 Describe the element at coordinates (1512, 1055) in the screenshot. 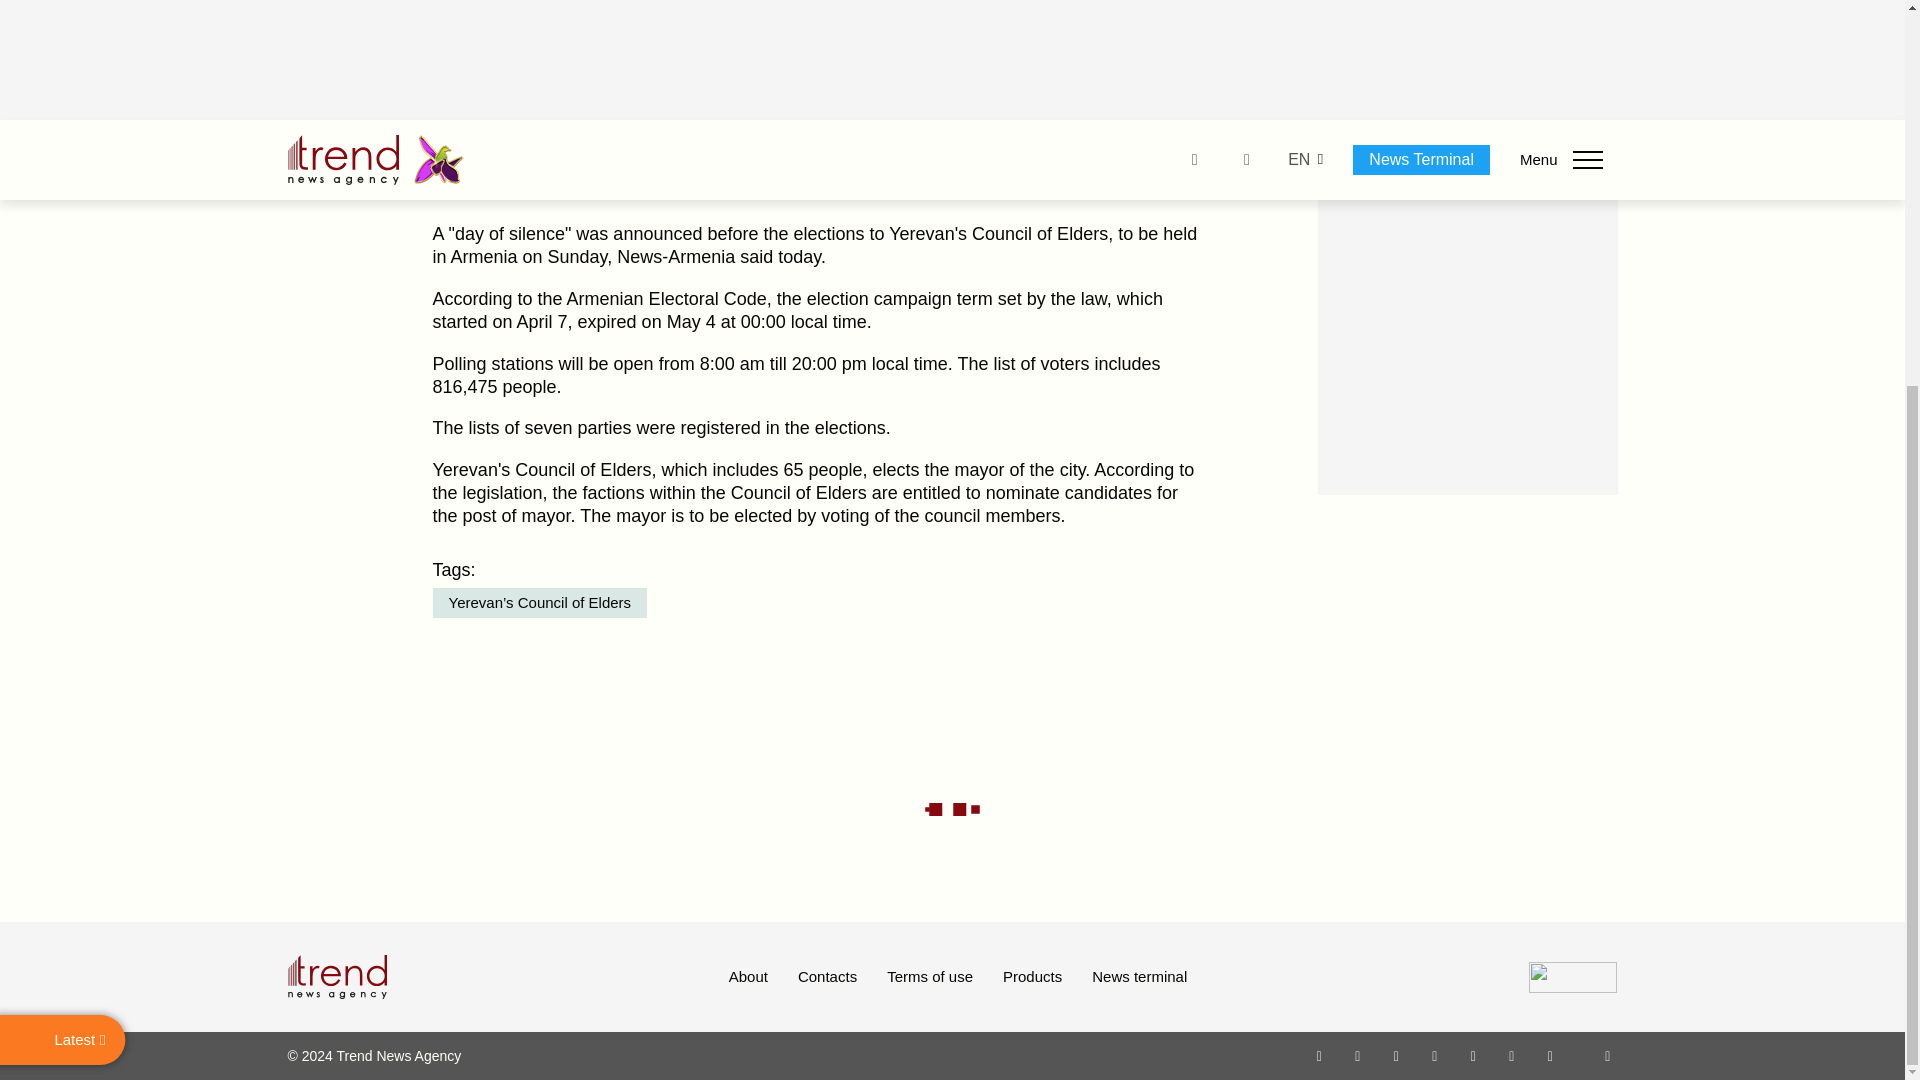

I see `LinkedIn` at that location.